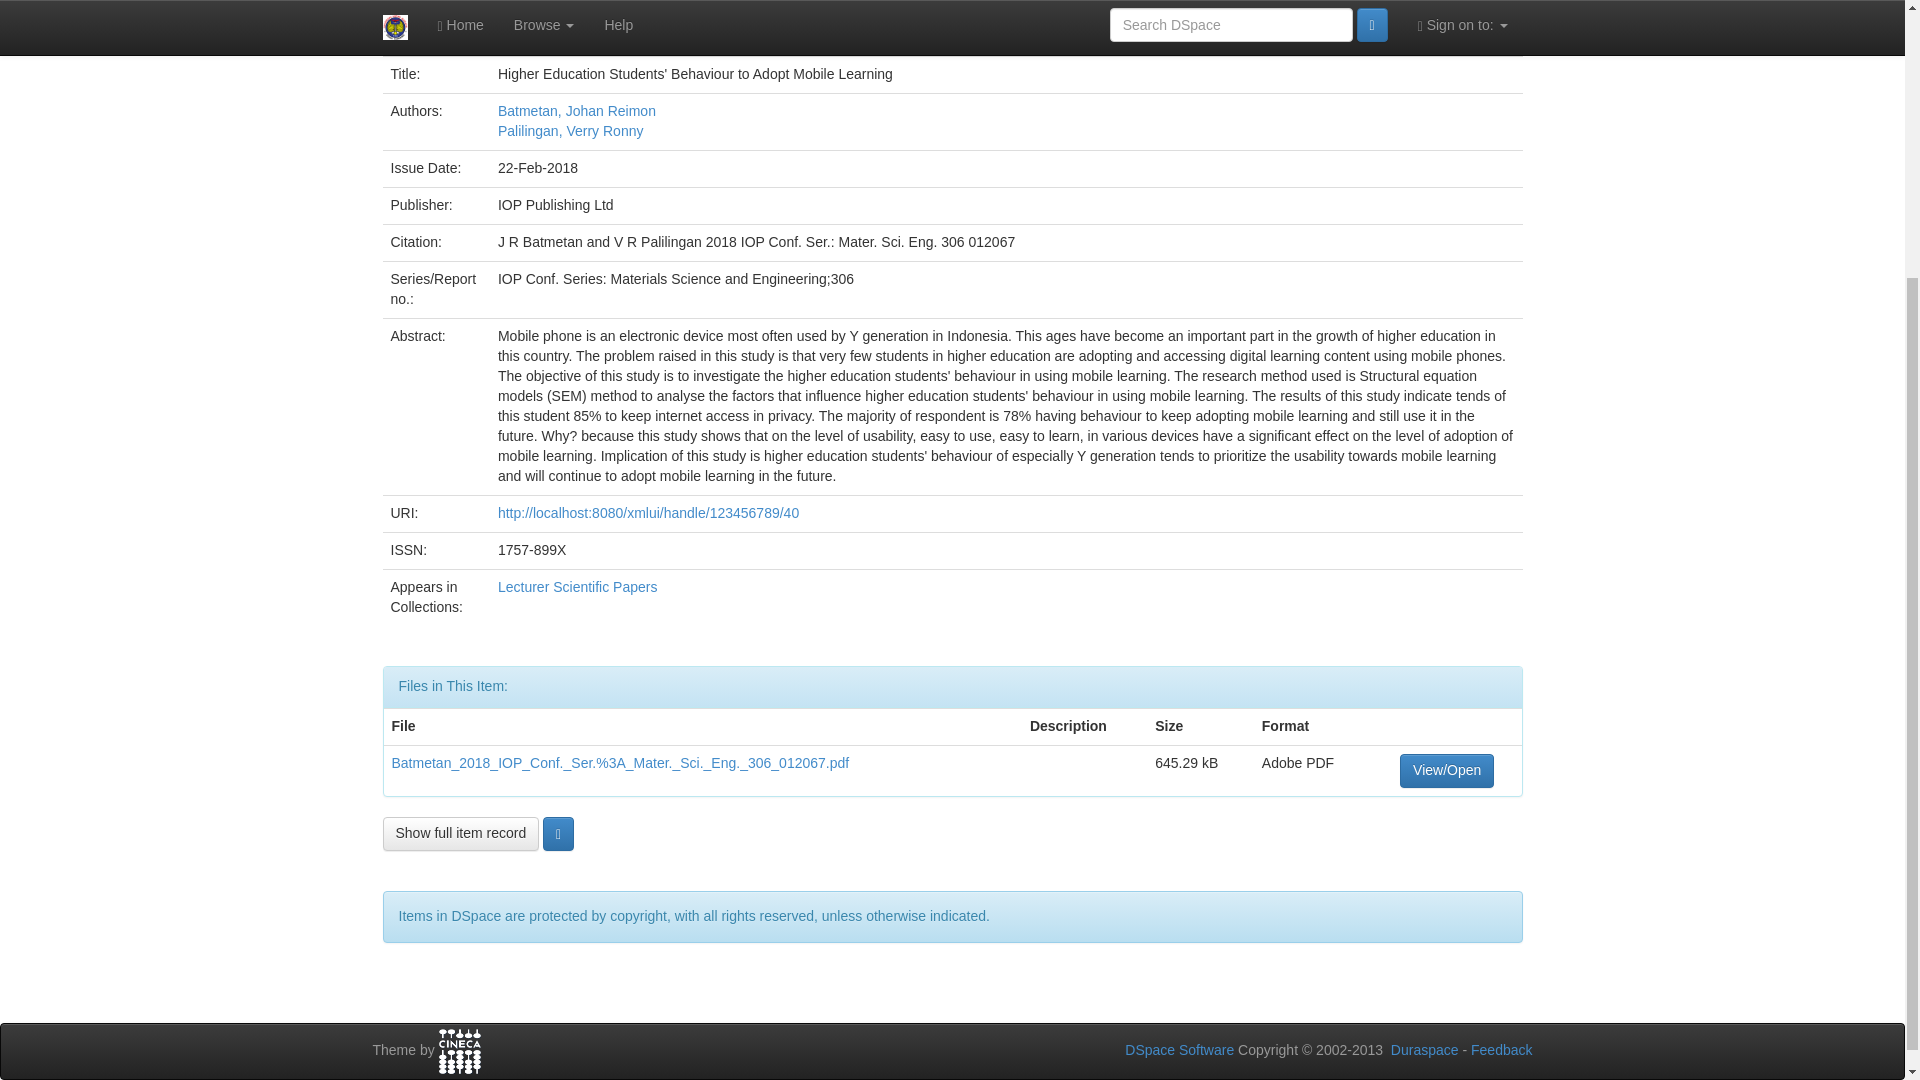 The image size is (1920, 1080). What do you see at coordinates (576, 110) in the screenshot?
I see `Batmetan, Johan Reimon` at bounding box center [576, 110].